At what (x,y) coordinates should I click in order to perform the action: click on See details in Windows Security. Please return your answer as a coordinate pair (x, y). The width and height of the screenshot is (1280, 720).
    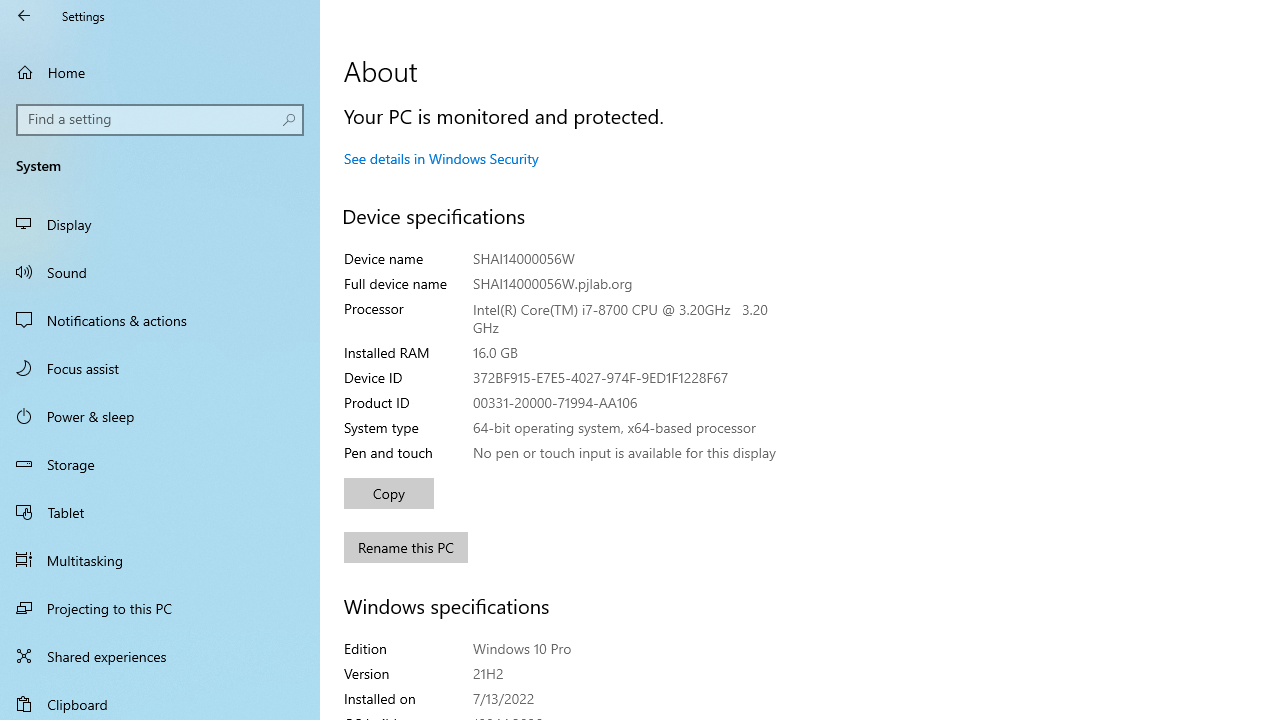
    Looking at the image, I should click on (441, 158).